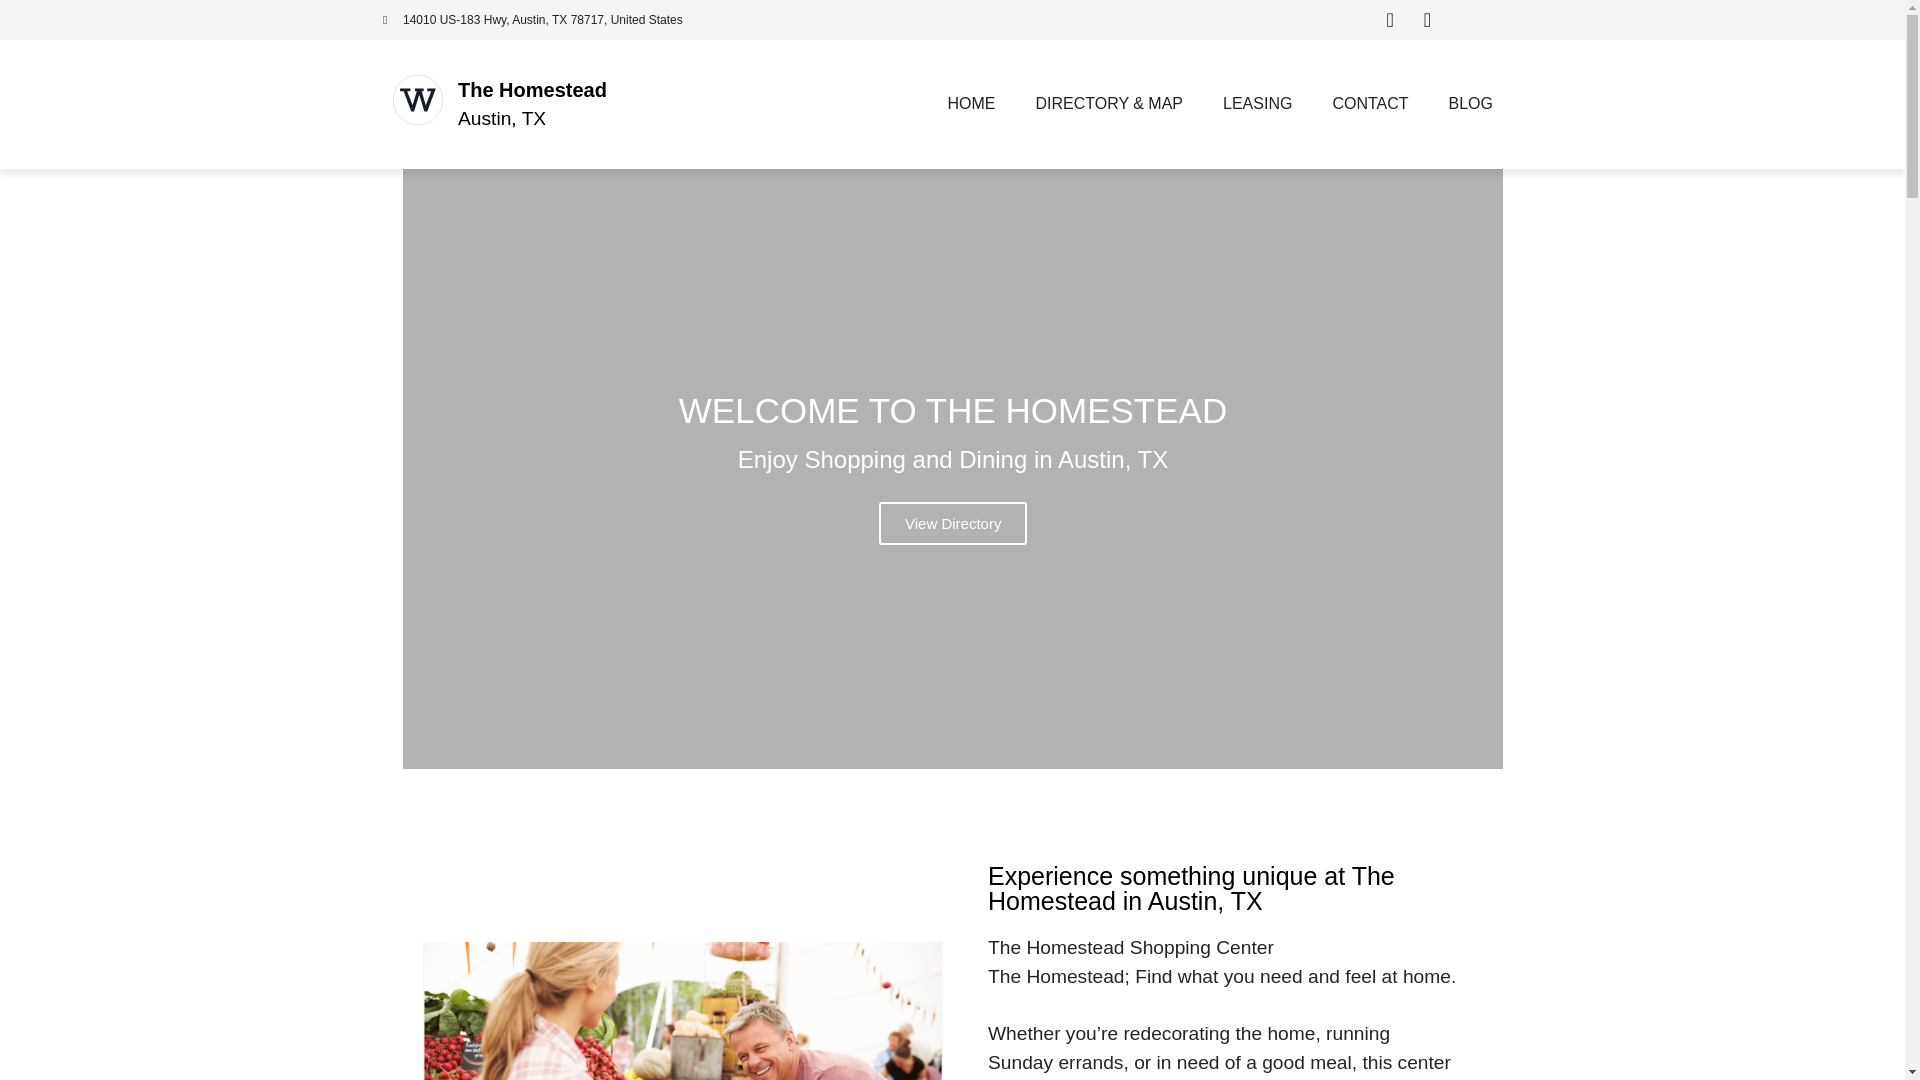 The image size is (1920, 1080). I want to click on View Directory, so click(951, 524).